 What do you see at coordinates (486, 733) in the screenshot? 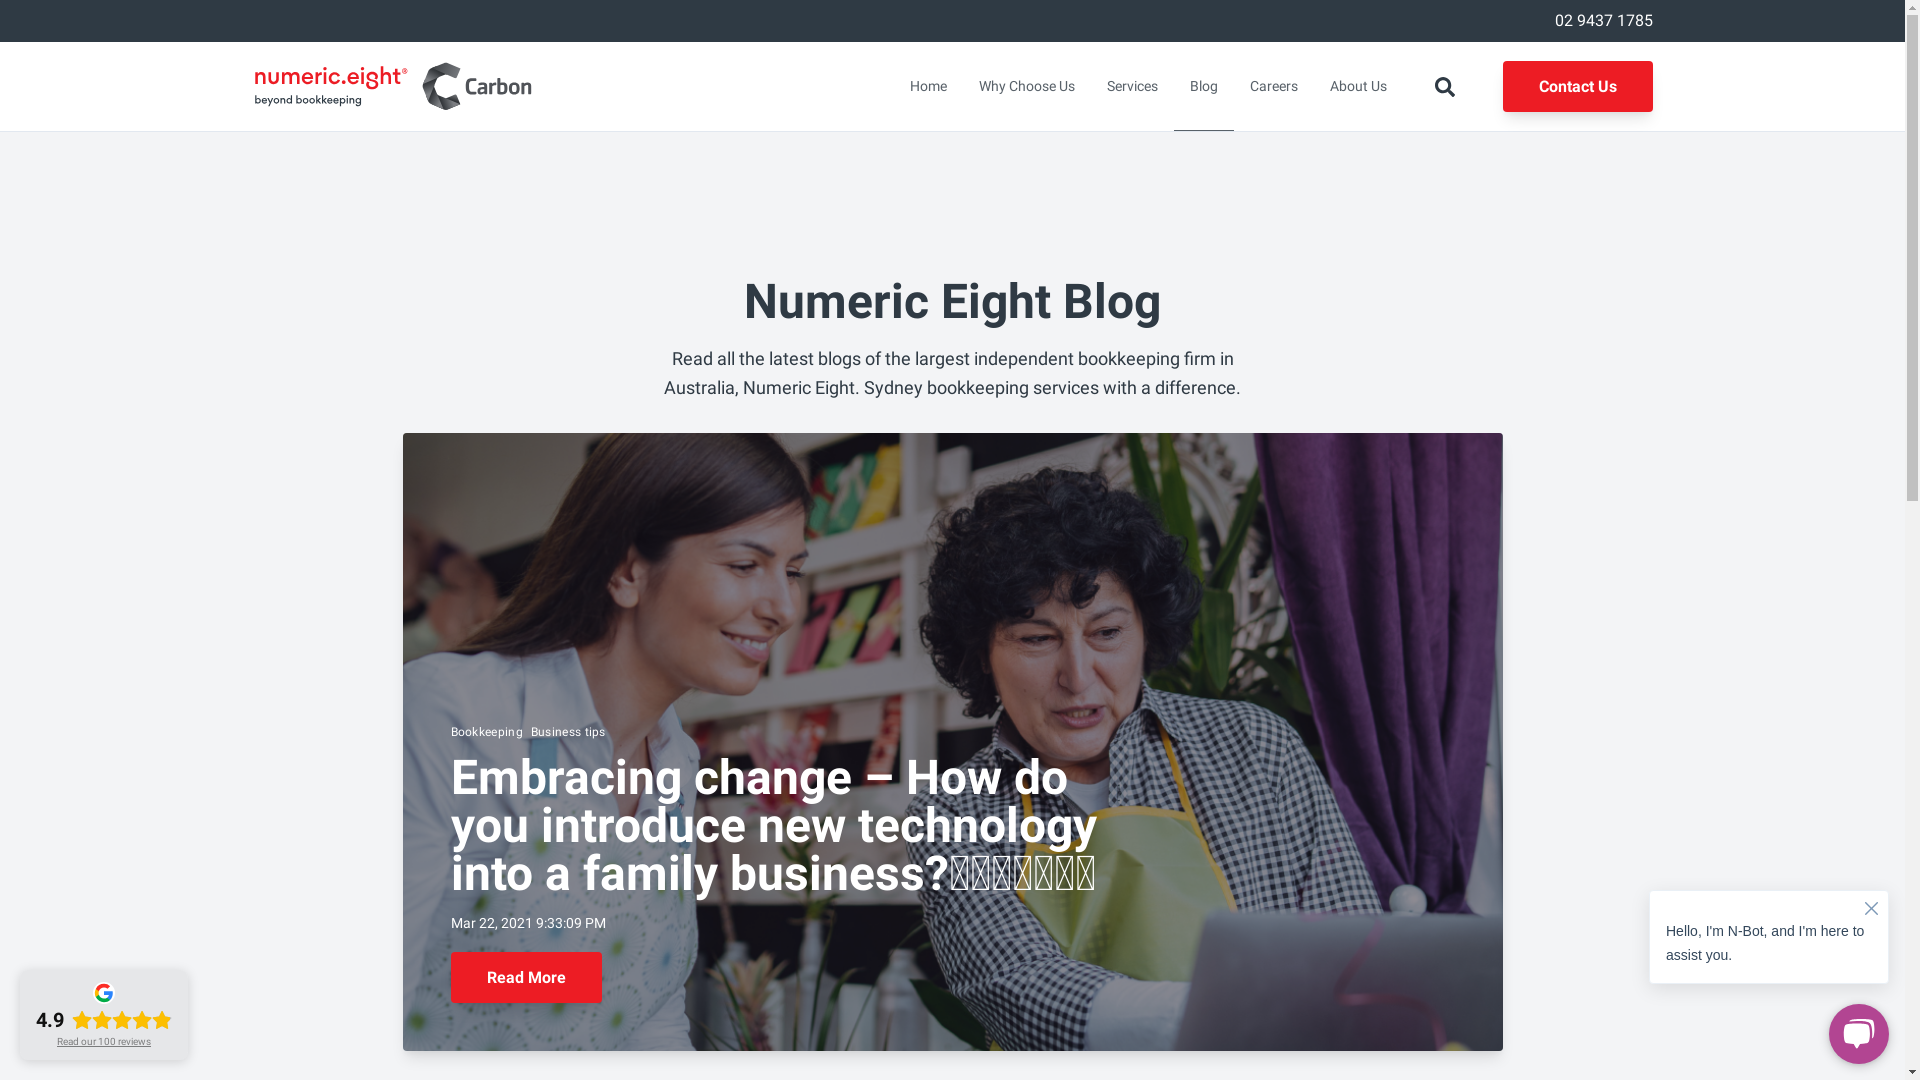
I see `Bookkeeping` at bounding box center [486, 733].